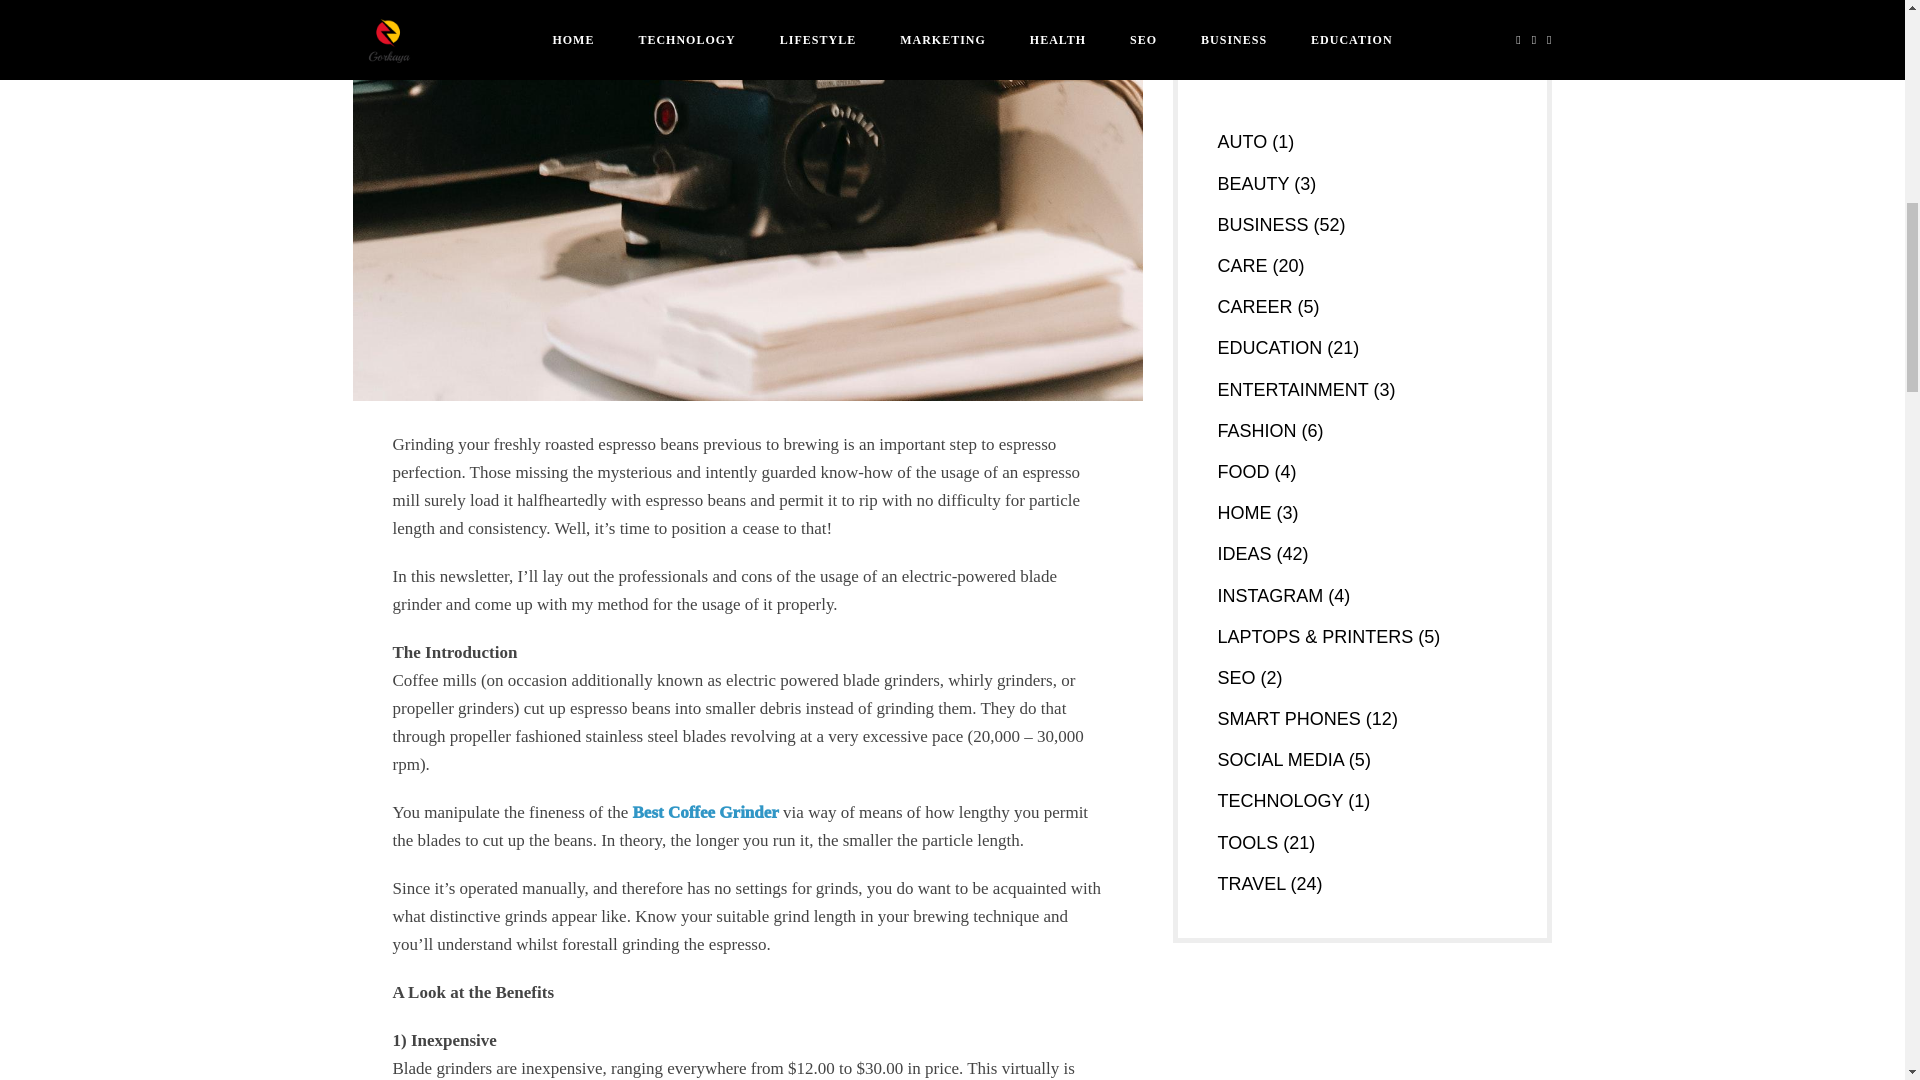  I want to click on Best Coffee Grinder, so click(706, 812).